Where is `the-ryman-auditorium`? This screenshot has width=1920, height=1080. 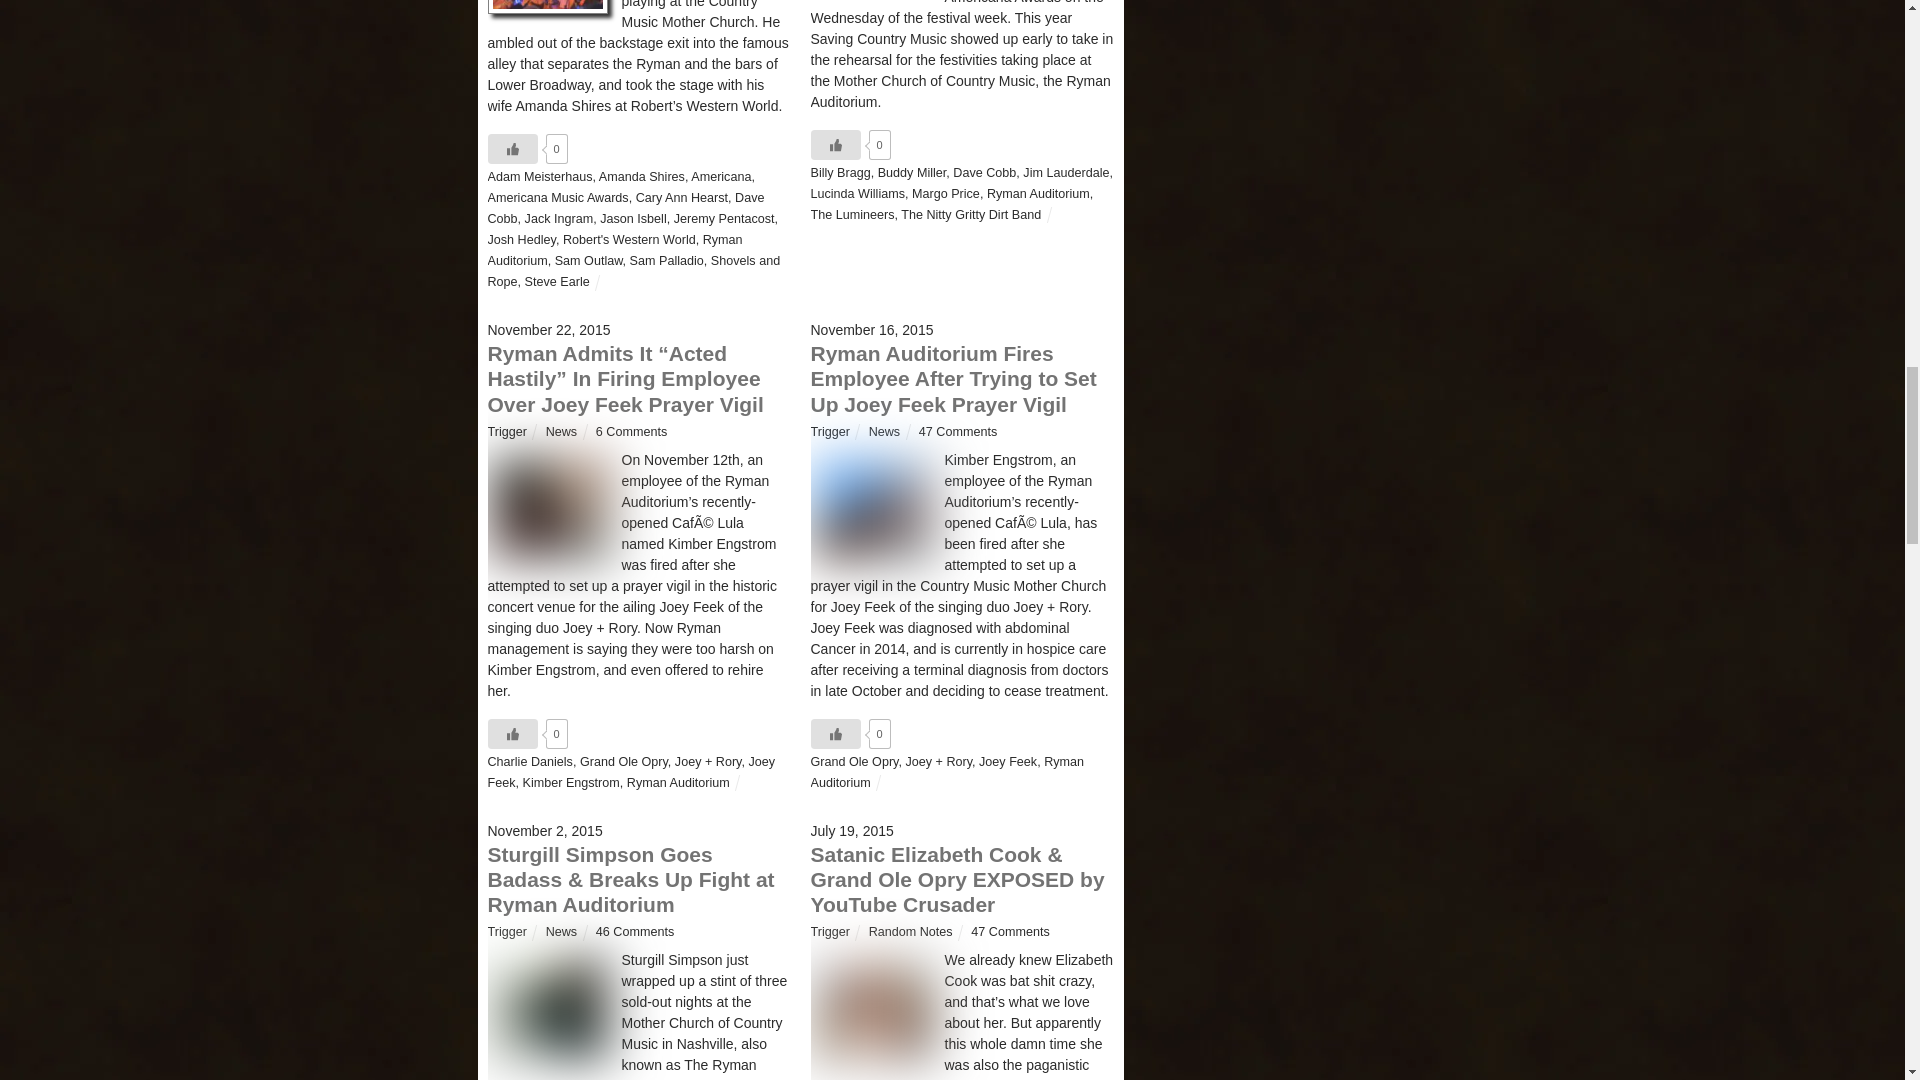
the-ryman-auditorium is located at coordinates (548, 506).